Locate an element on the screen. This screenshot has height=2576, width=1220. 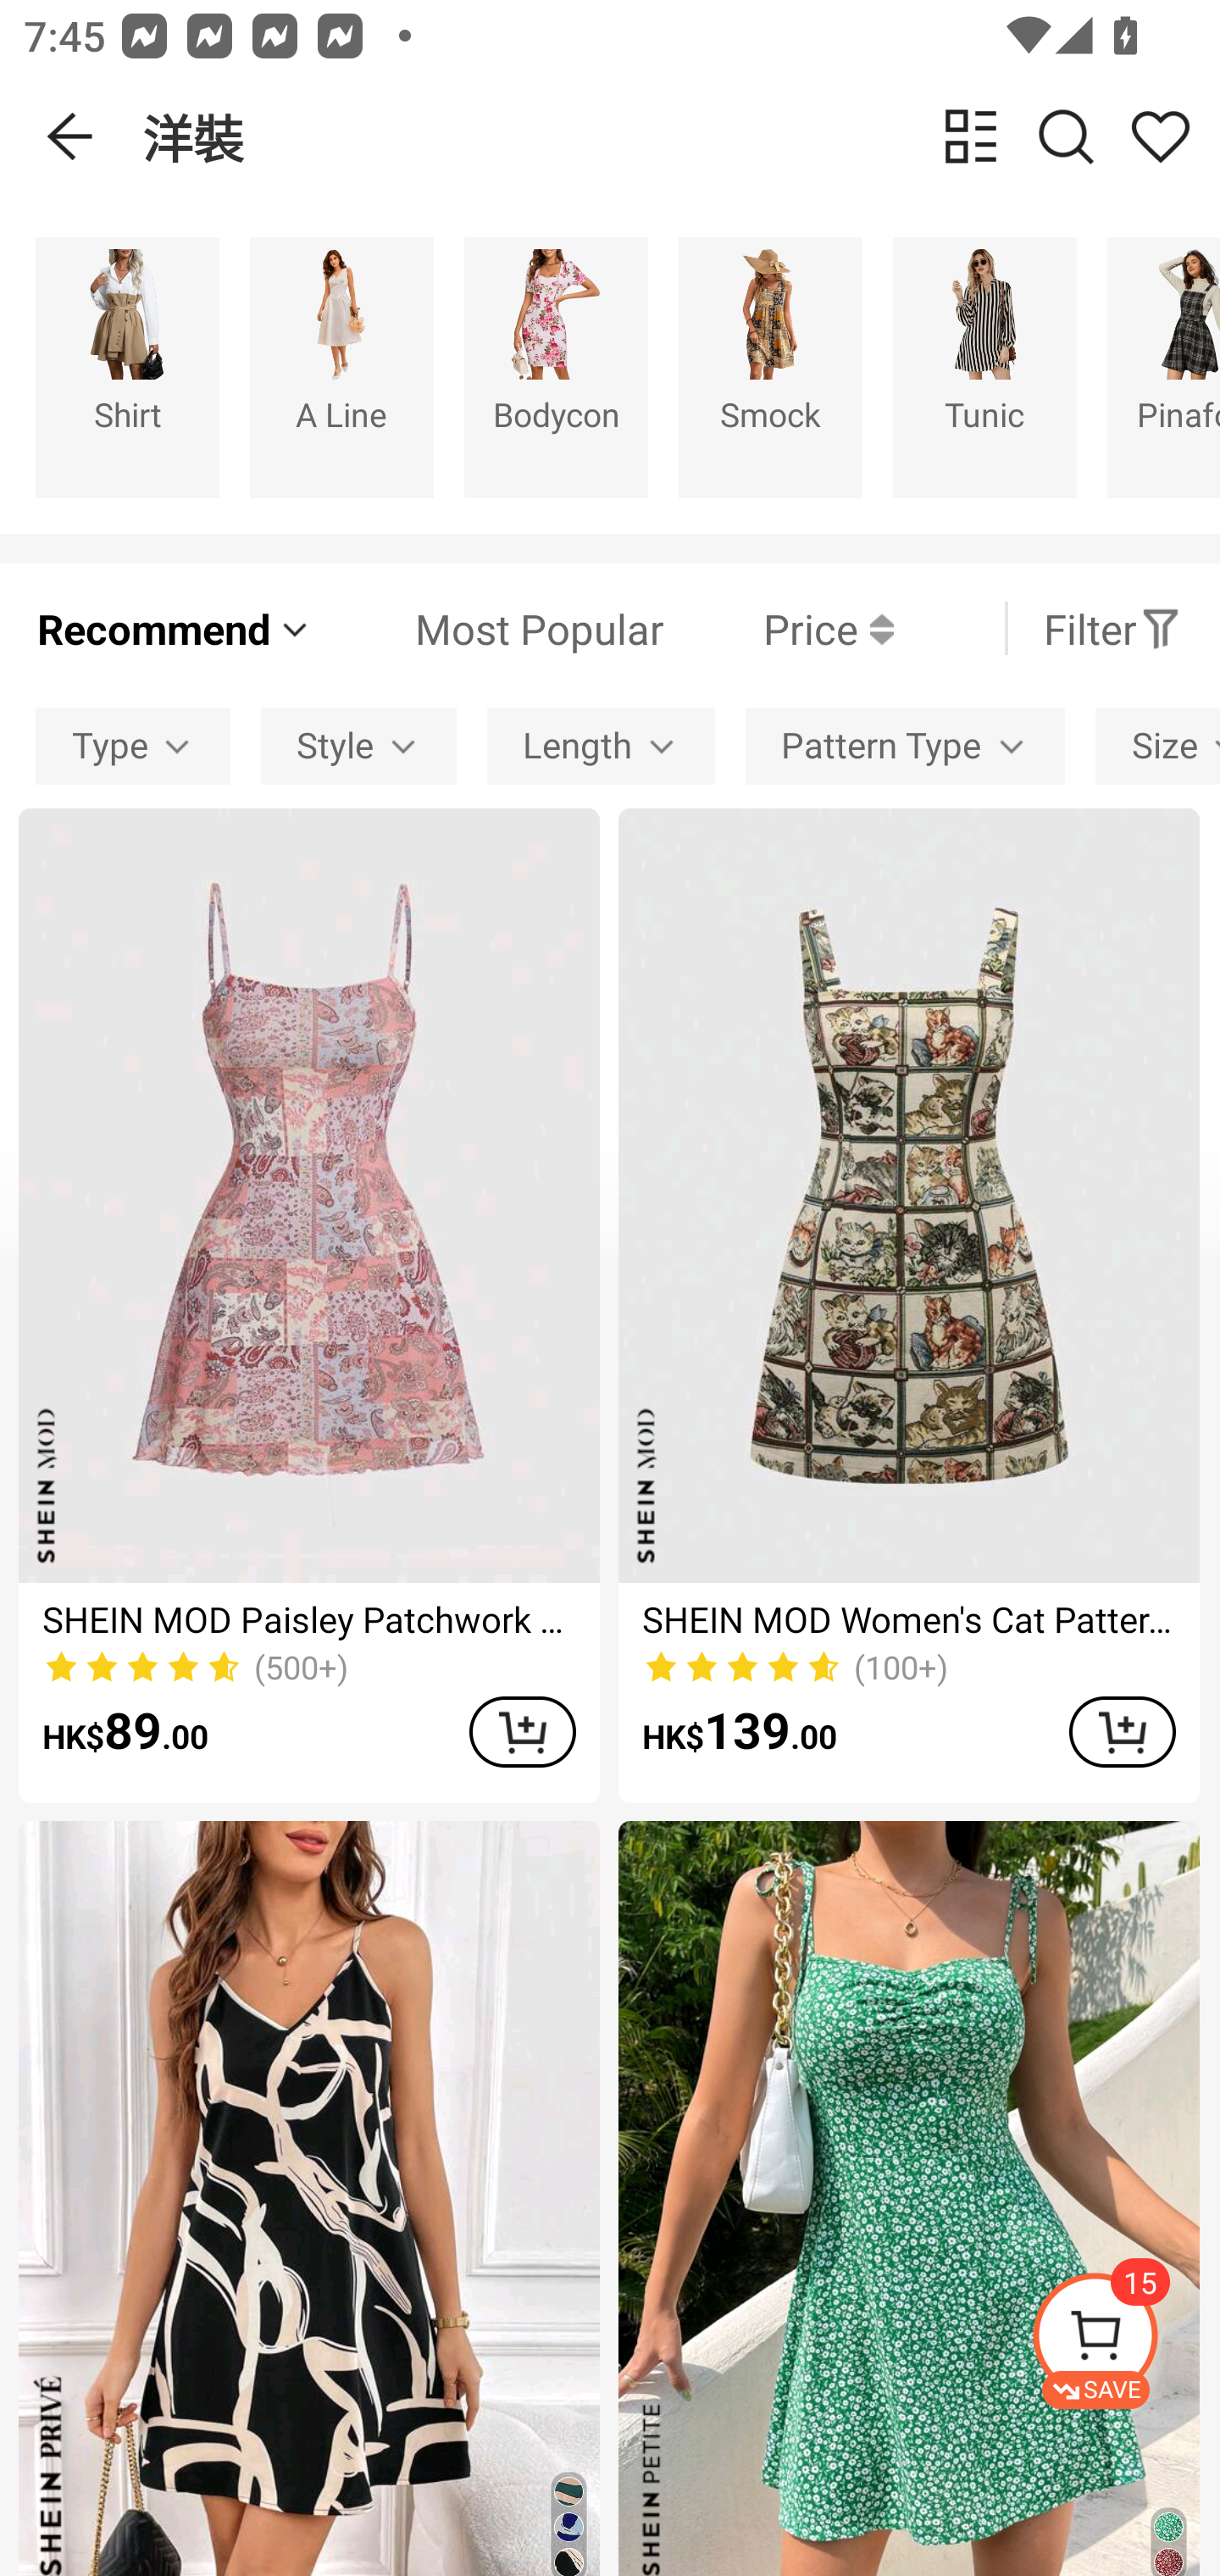
Shirt is located at coordinates (127, 366).